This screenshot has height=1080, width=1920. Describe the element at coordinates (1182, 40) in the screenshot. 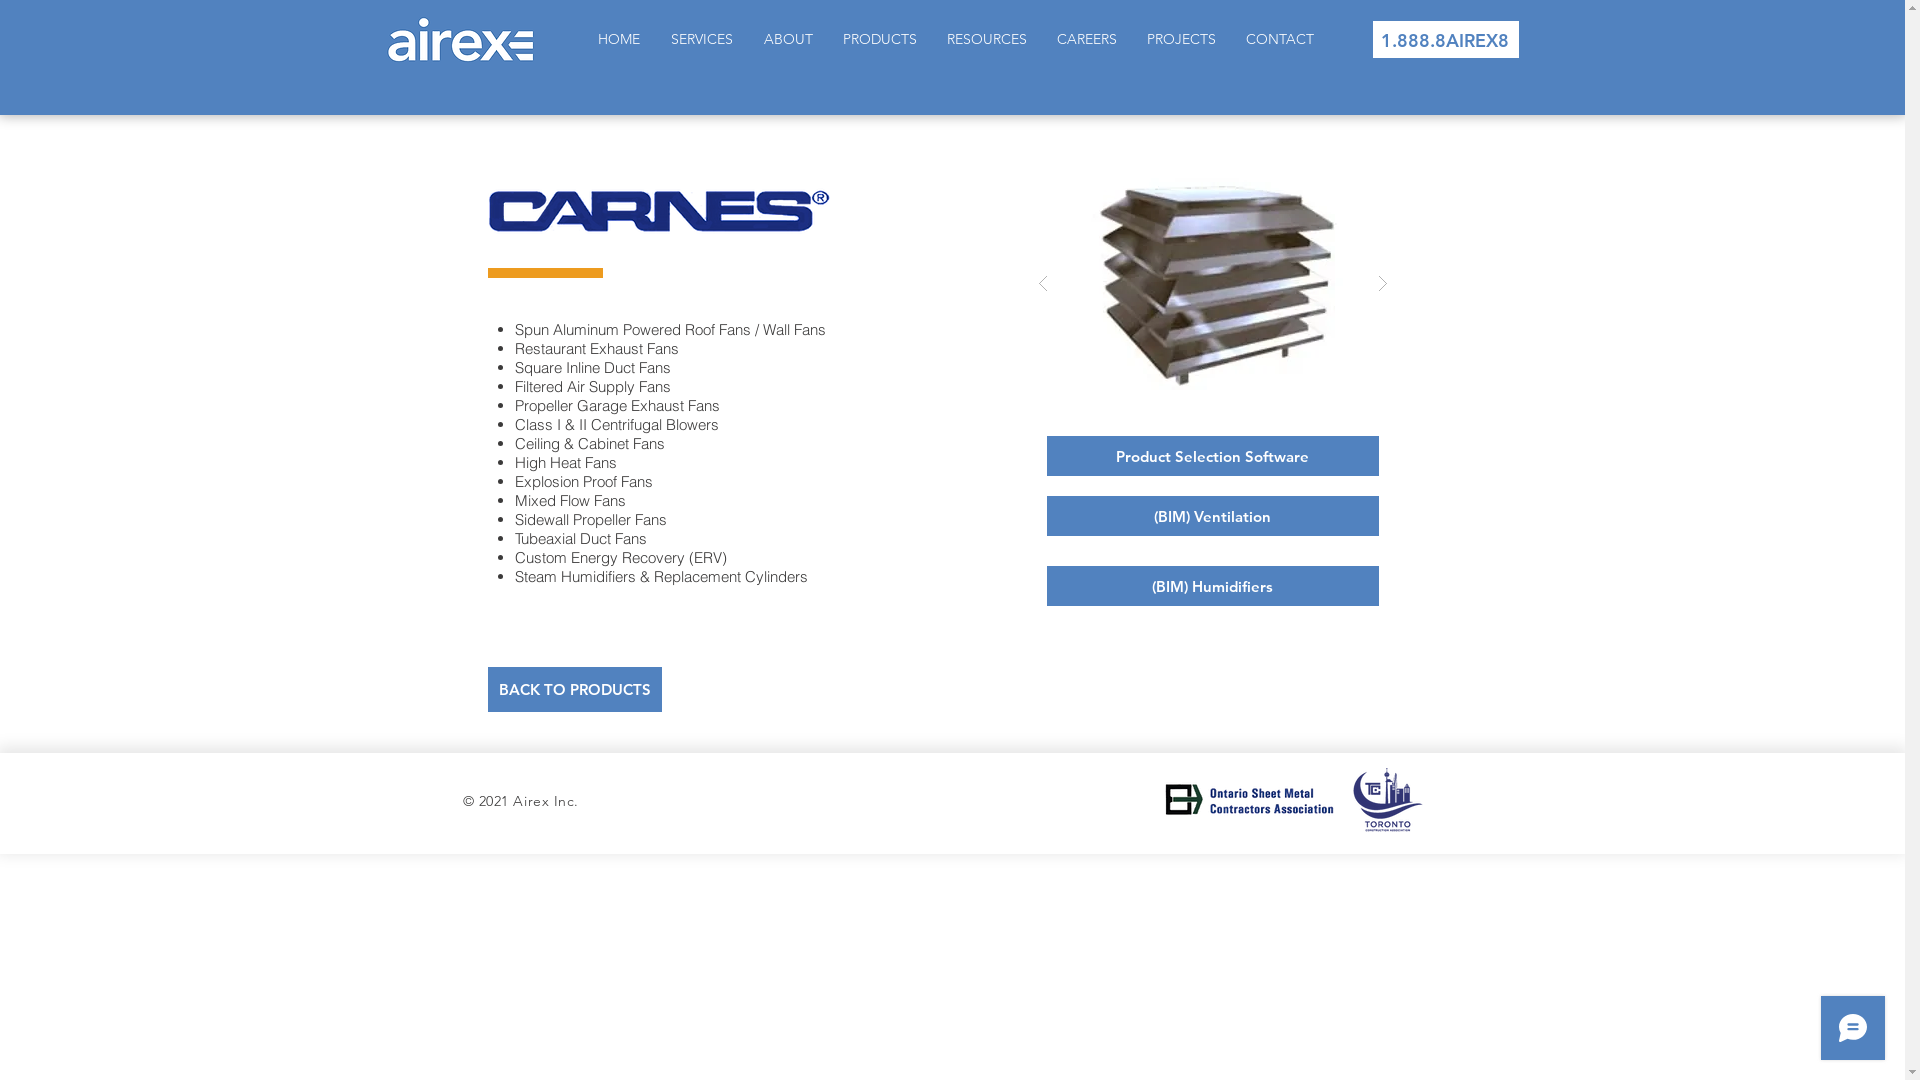

I see `PROJECTS` at that location.